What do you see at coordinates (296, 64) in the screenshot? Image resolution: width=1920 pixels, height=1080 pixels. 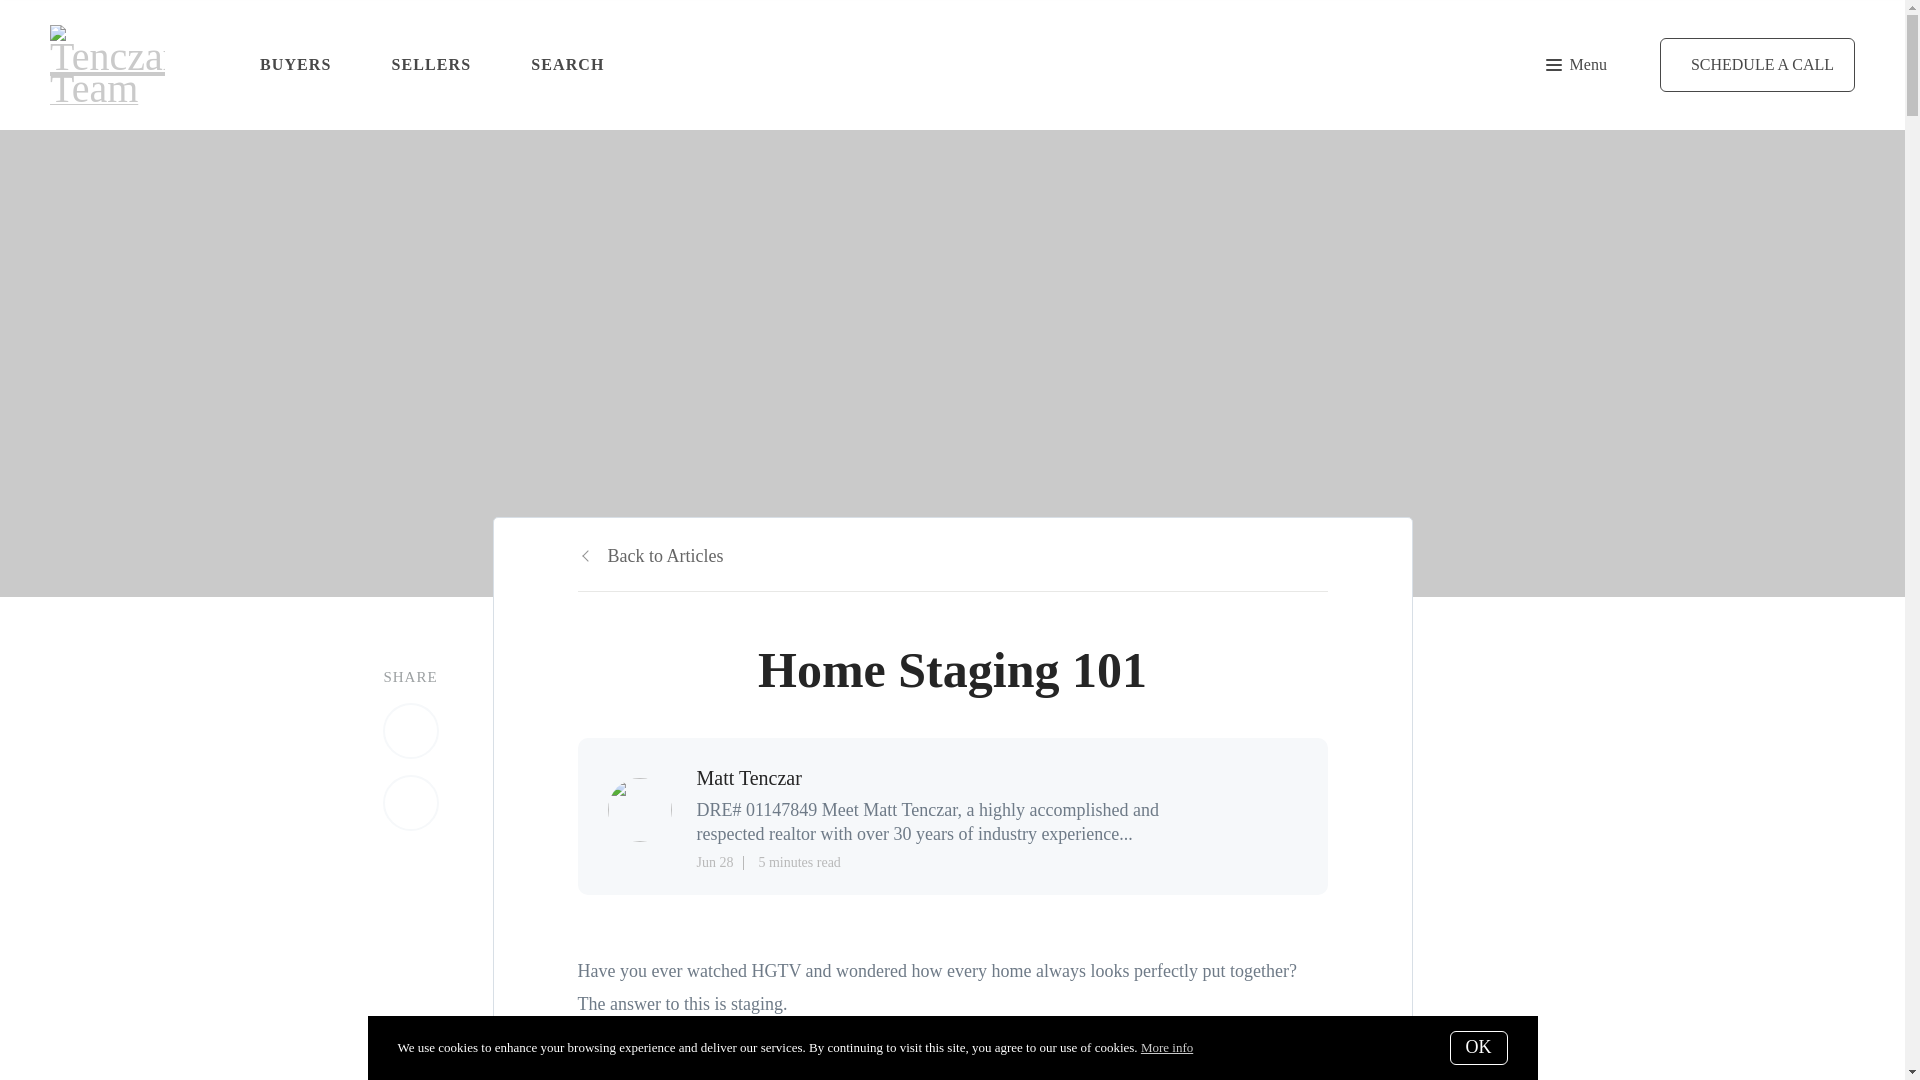 I see `BUYERS` at bounding box center [296, 64].